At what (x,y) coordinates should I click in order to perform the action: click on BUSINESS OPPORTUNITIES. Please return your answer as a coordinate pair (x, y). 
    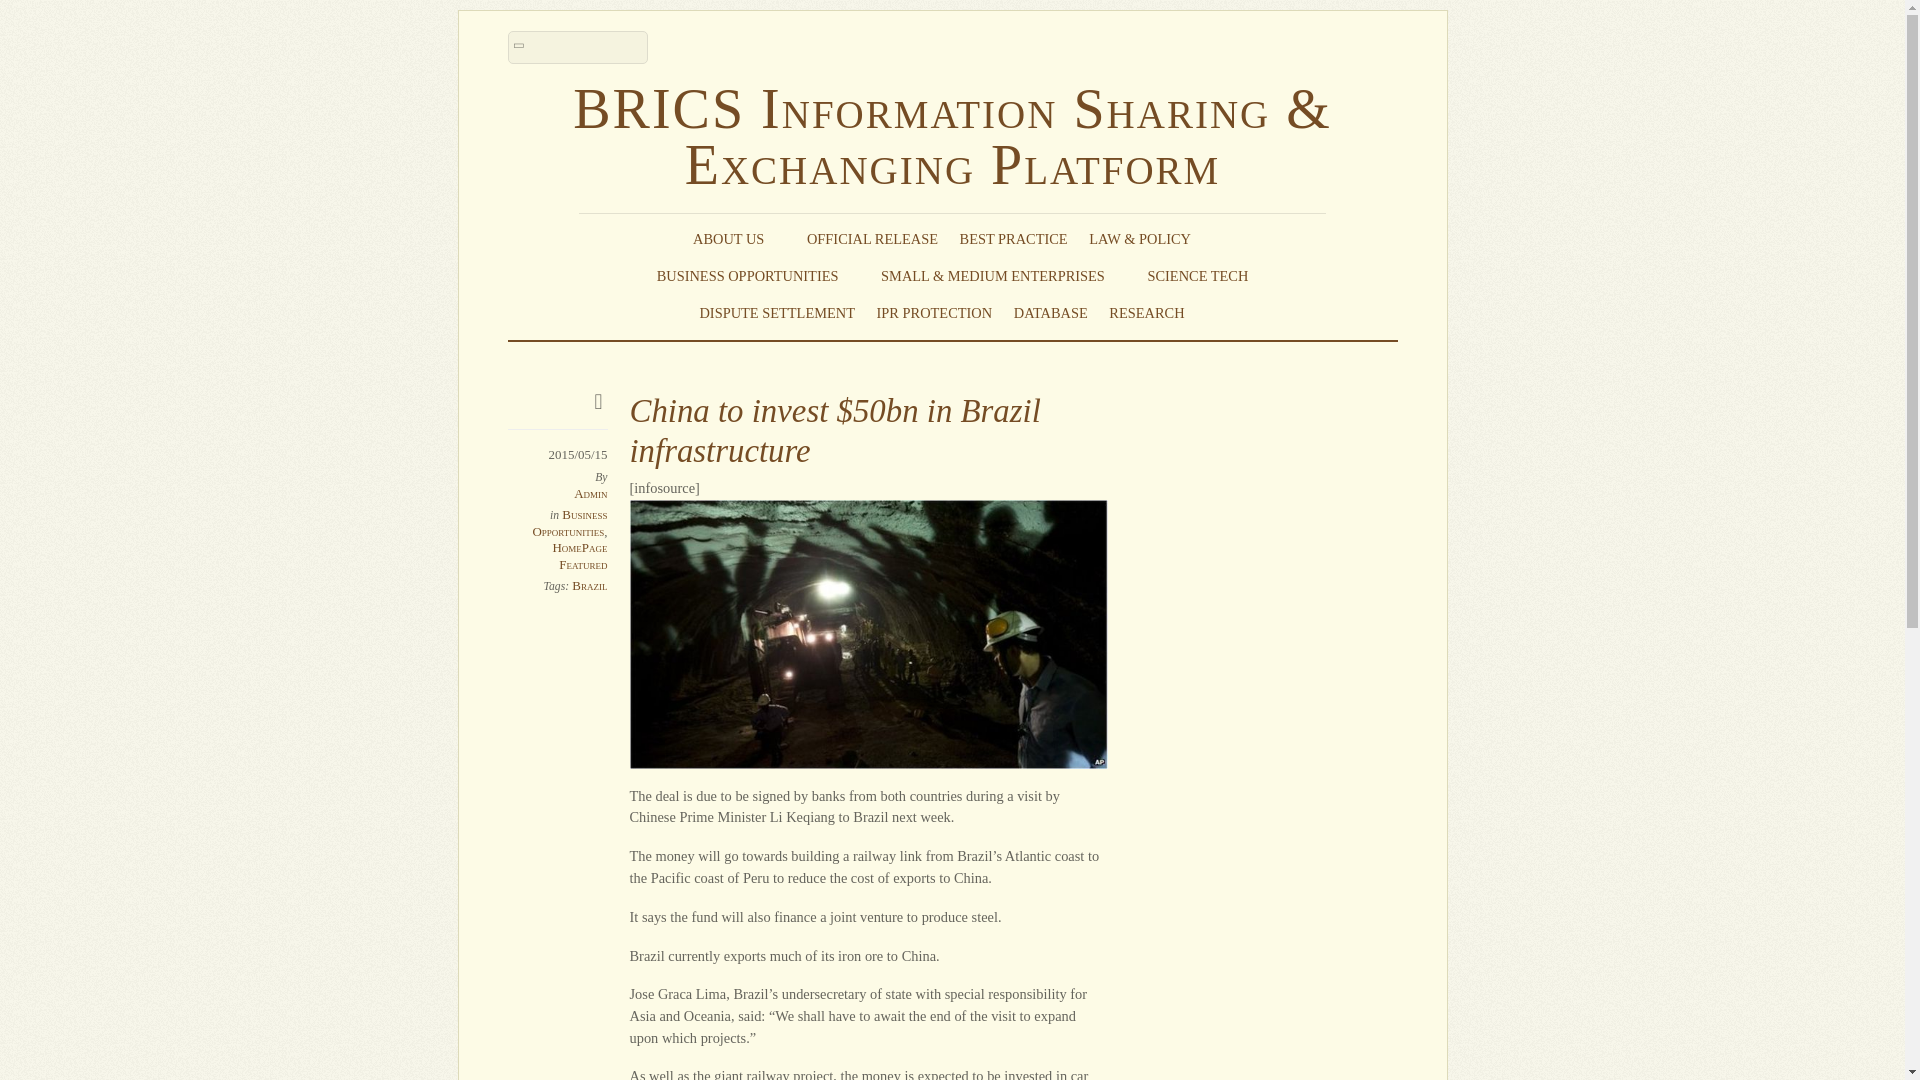
    Looking at the image, I should click on (758, 276).